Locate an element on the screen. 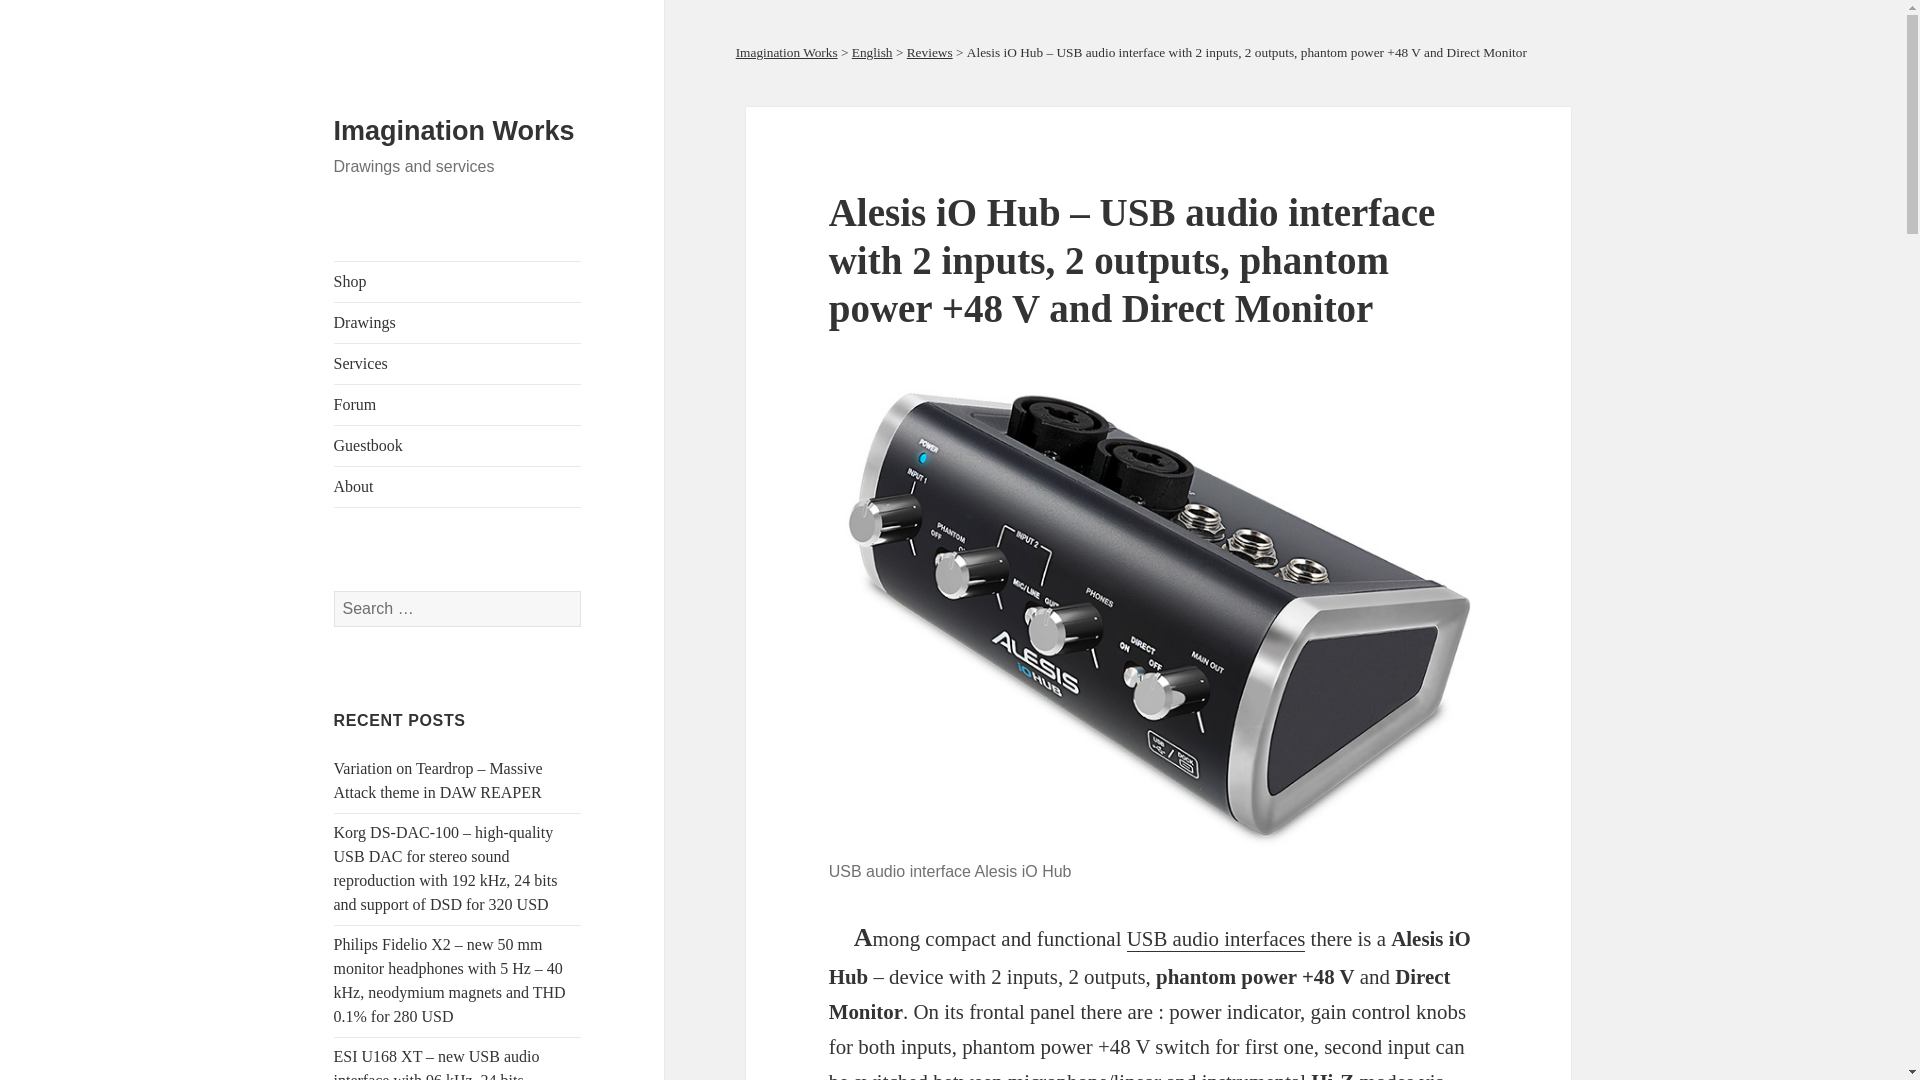 This screenshot has height=1080, width=1920. Go to the Reviews category archives. is located at coordinates (929, 52).